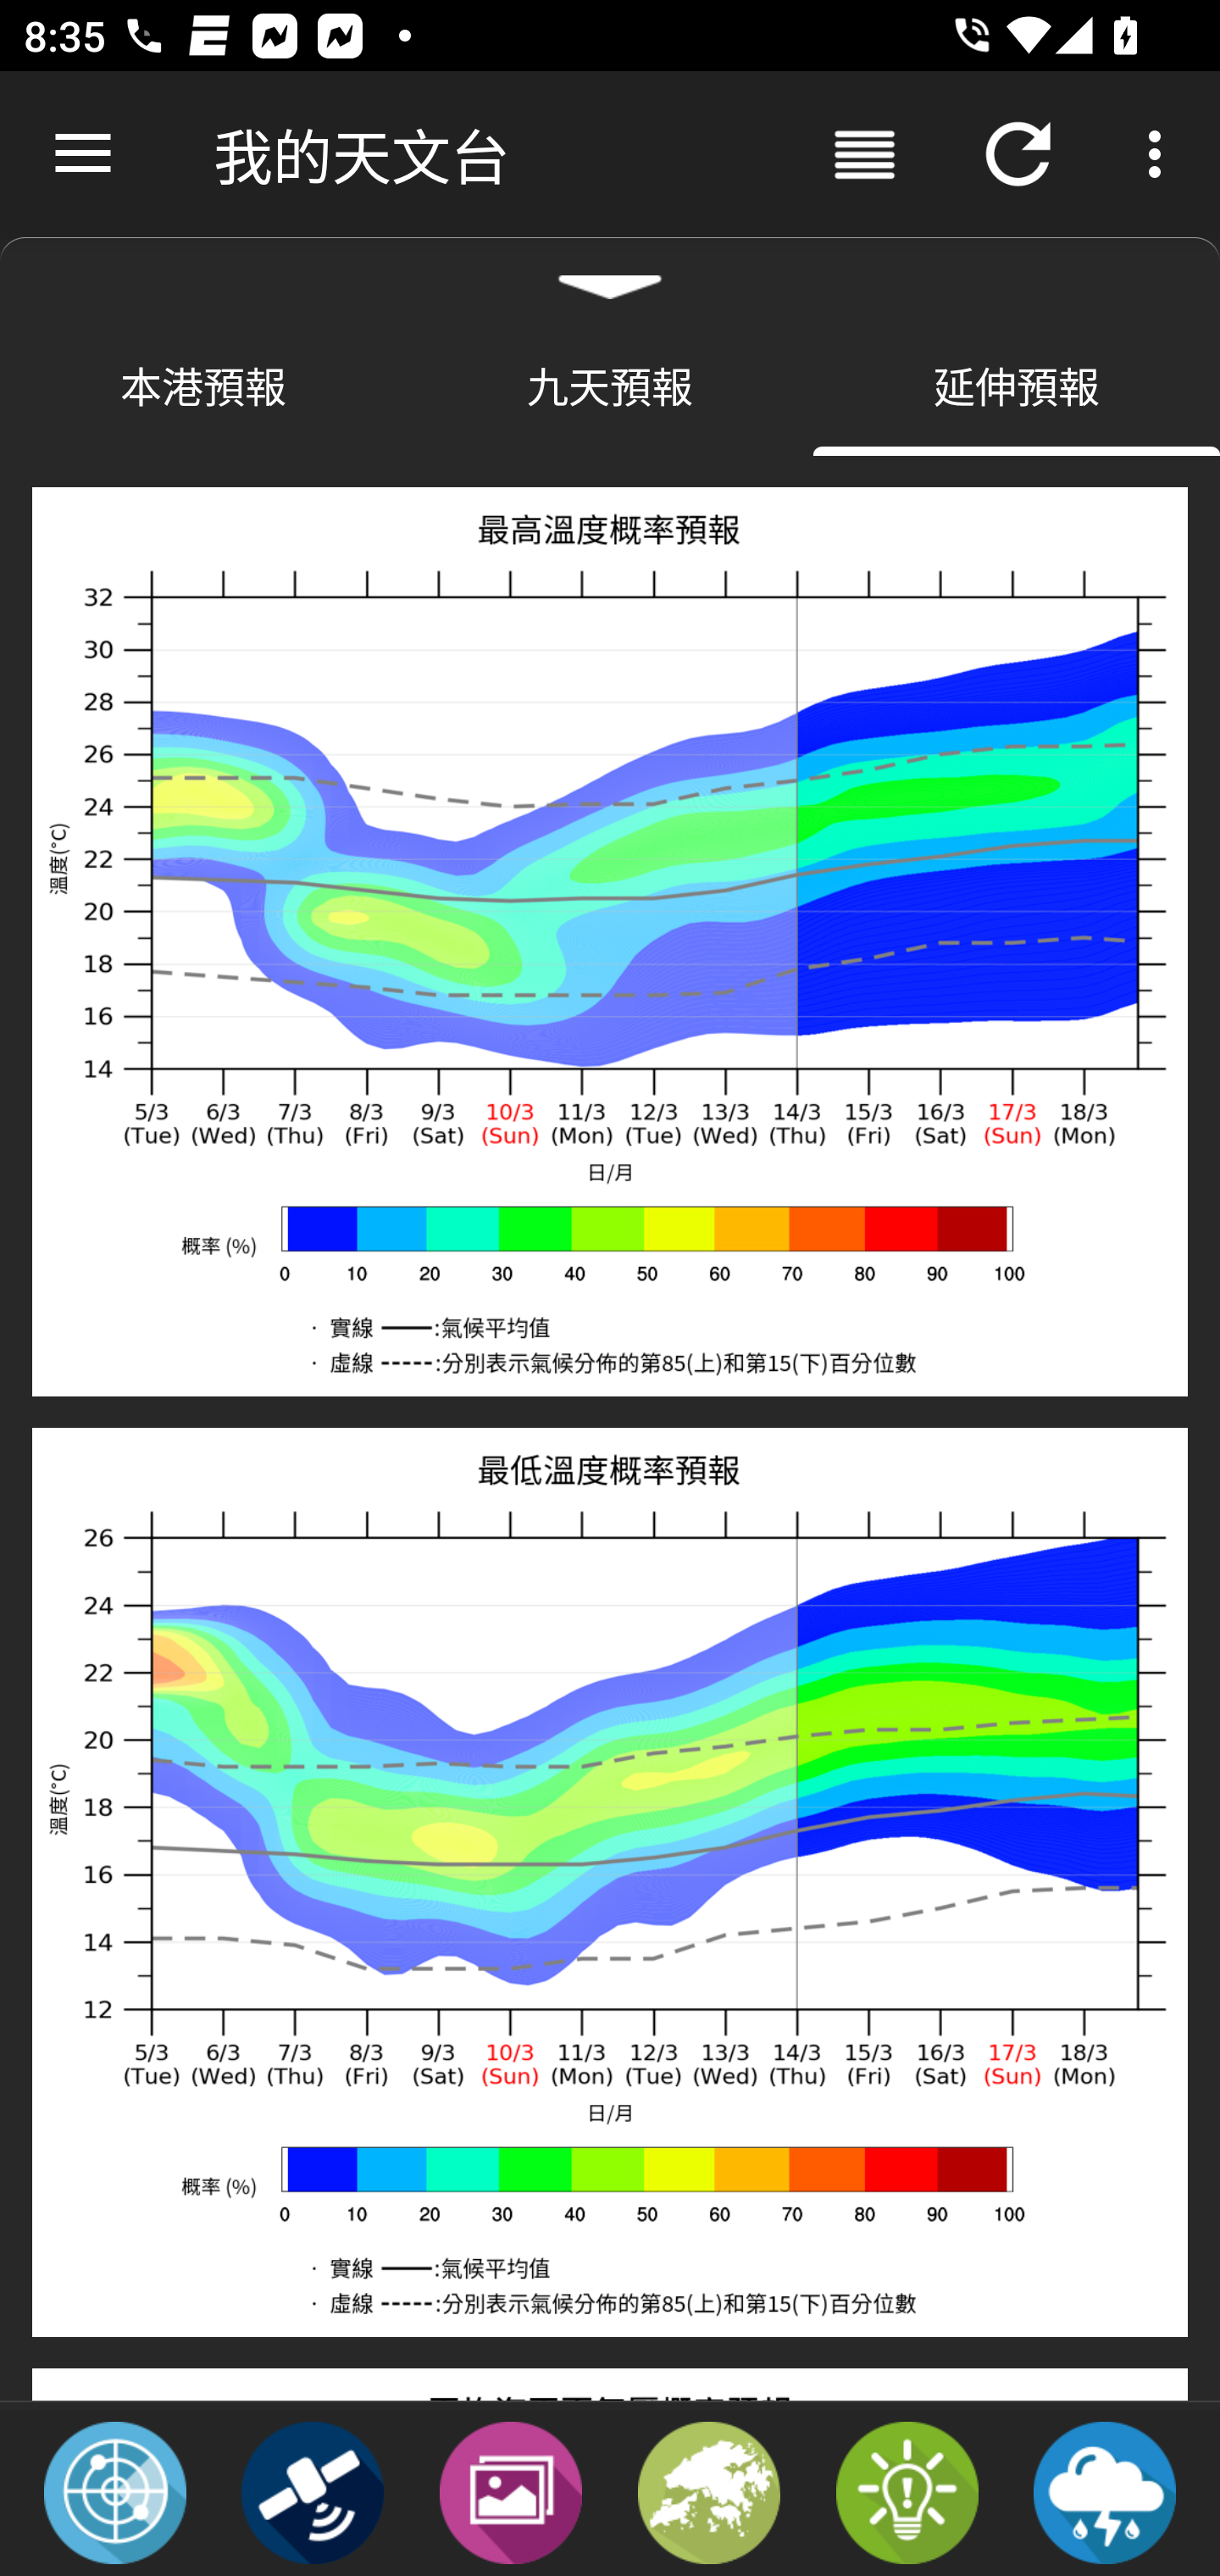 The height and width of the screenshot is (2576, 1220). I want to click on 重新整理, so click(1018, 154).